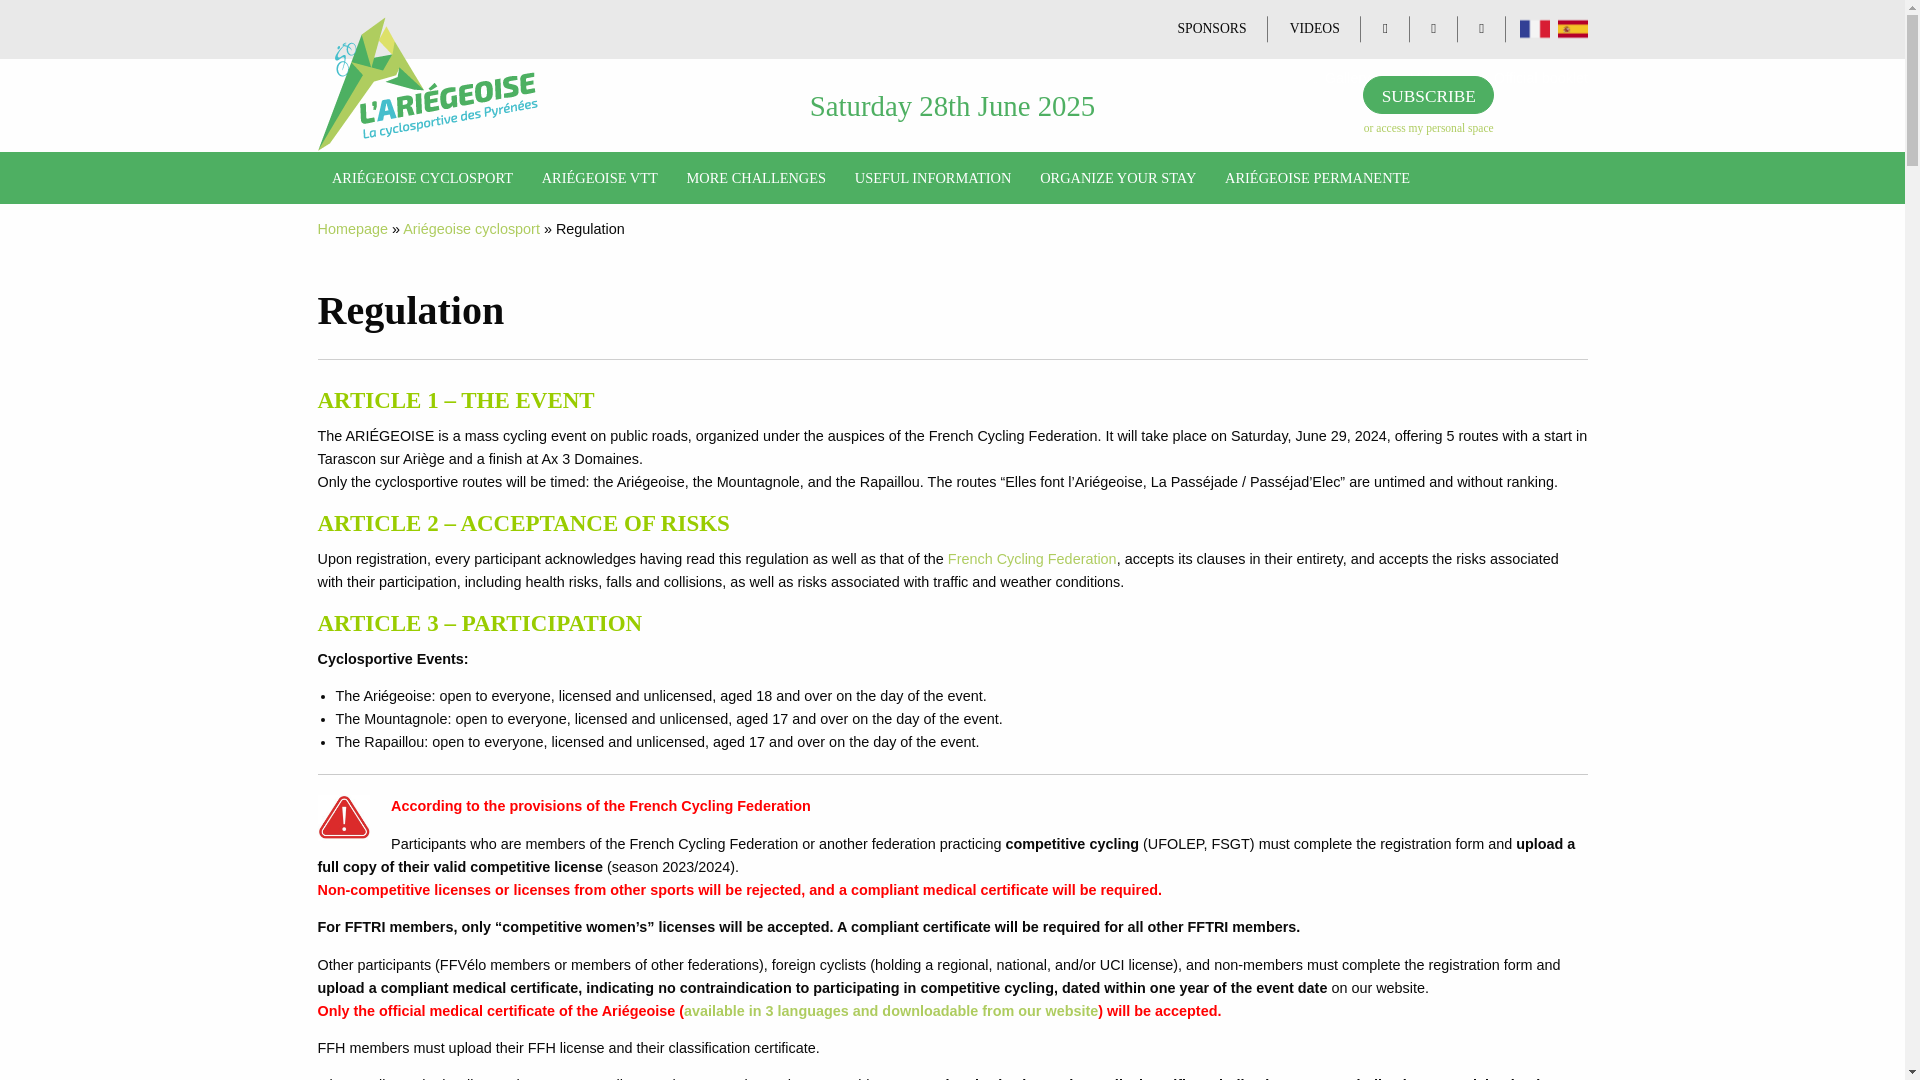 The height and width of the screenshot is (1080, 1920). Describe the element at coordinates (757, 178) in the screenshot. I see `MORE CHALLENGES` at that location.